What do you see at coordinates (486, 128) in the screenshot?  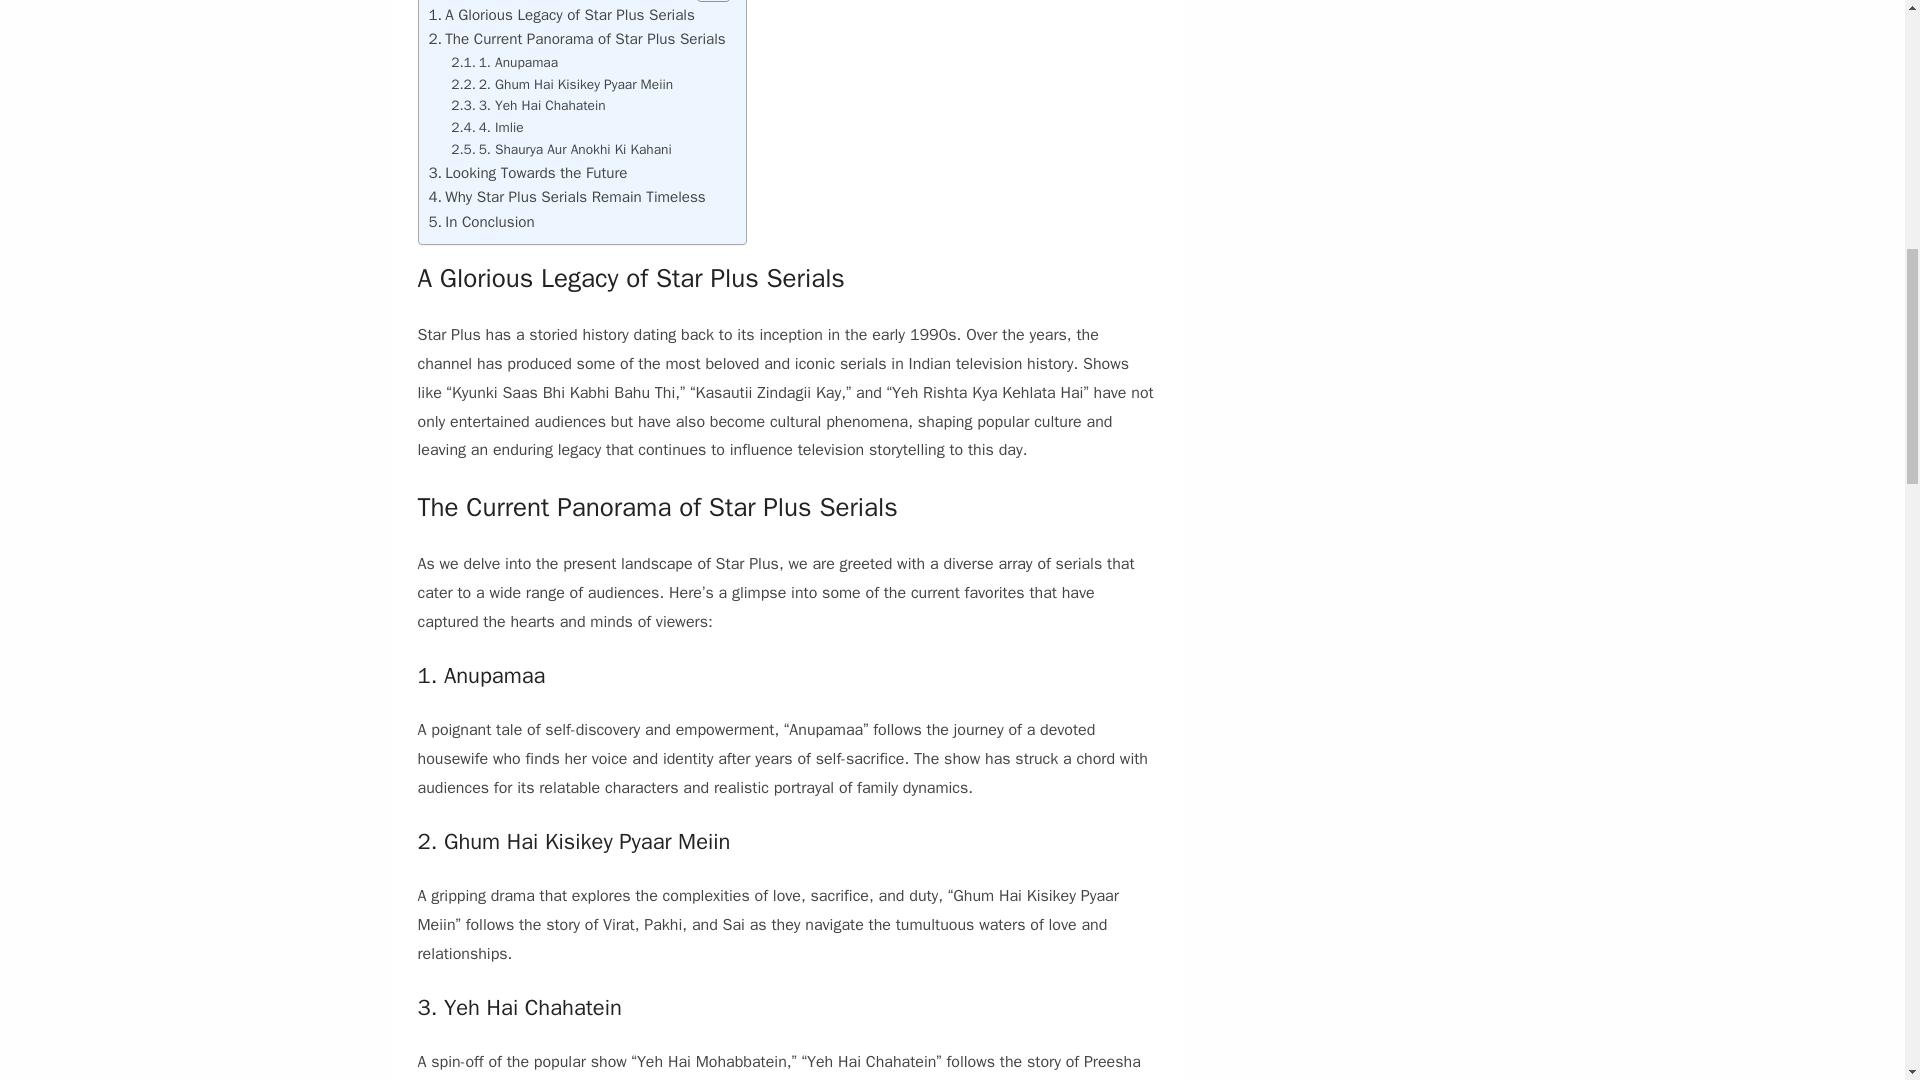 I see `4. Imlie` at bounding box center [486, 128].